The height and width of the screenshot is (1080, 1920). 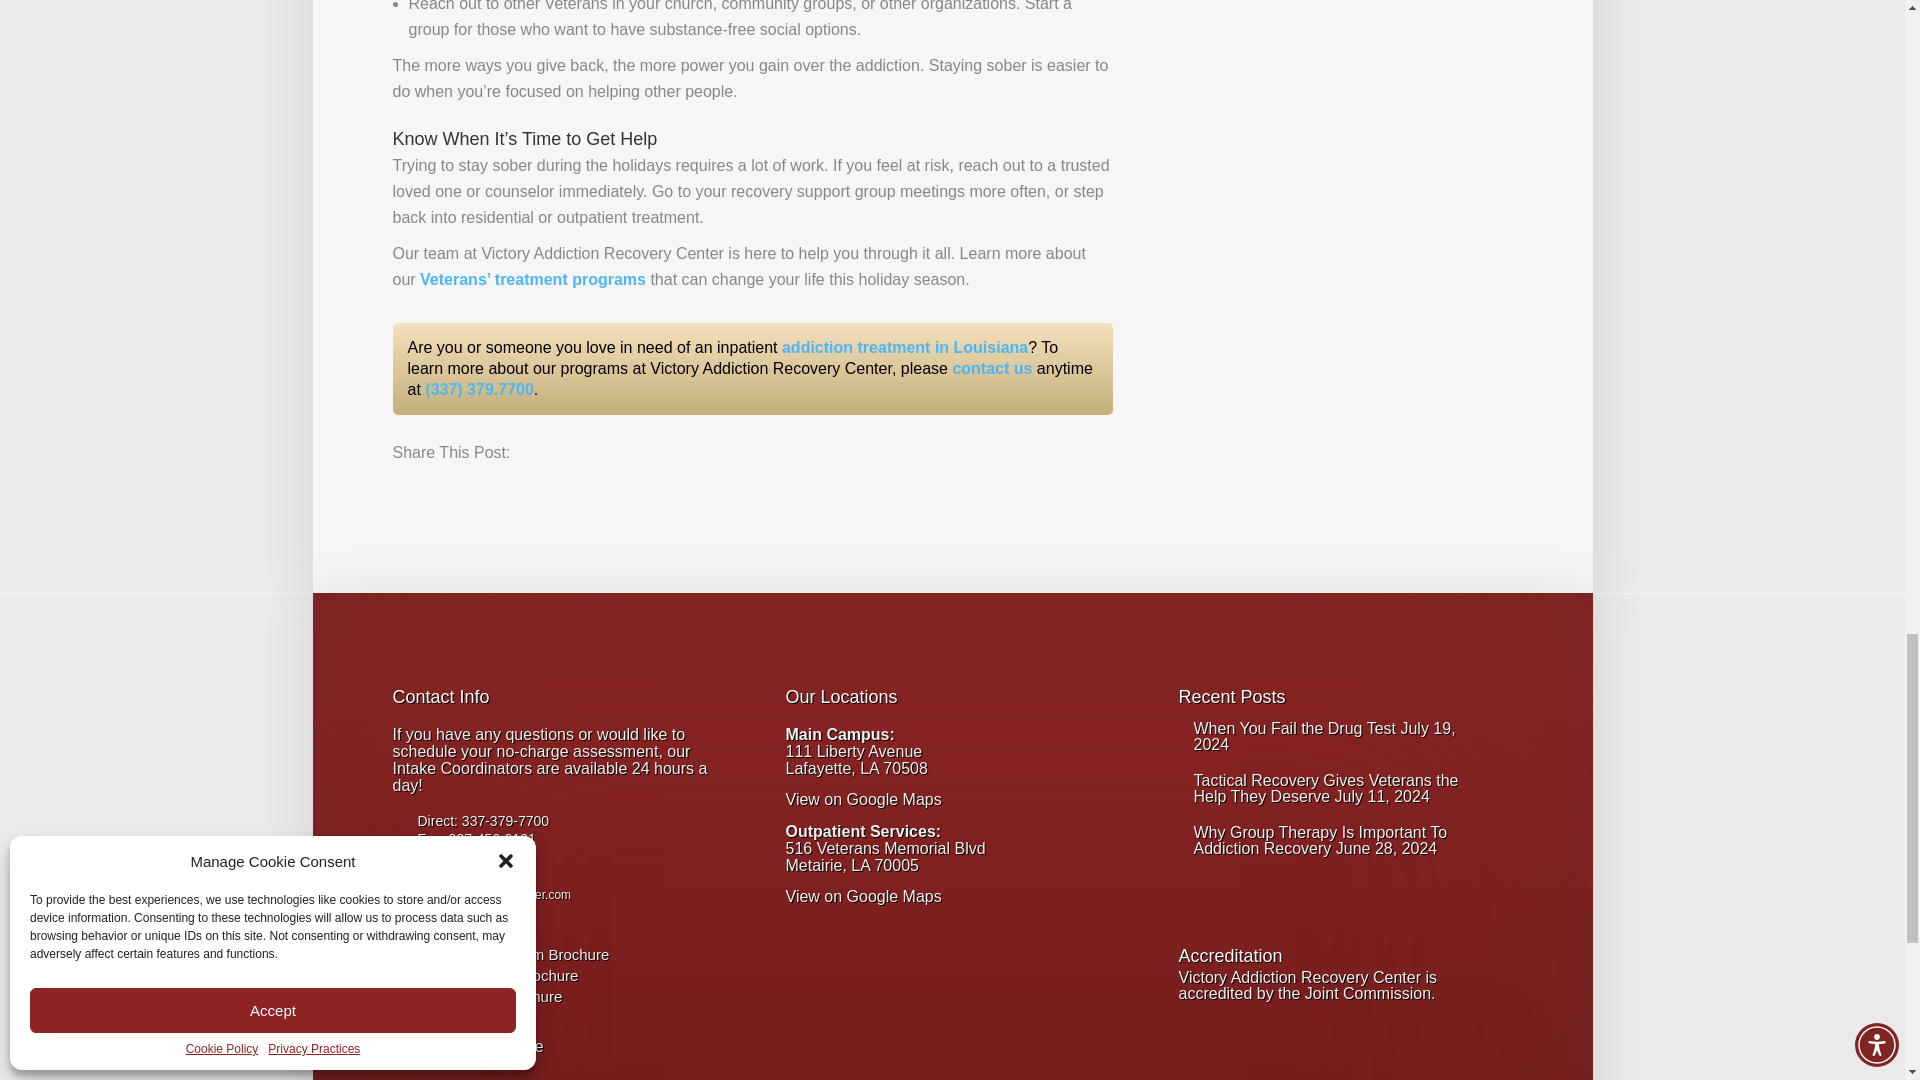 I want to click on Share on Twitter, so click(x=446, y=492).